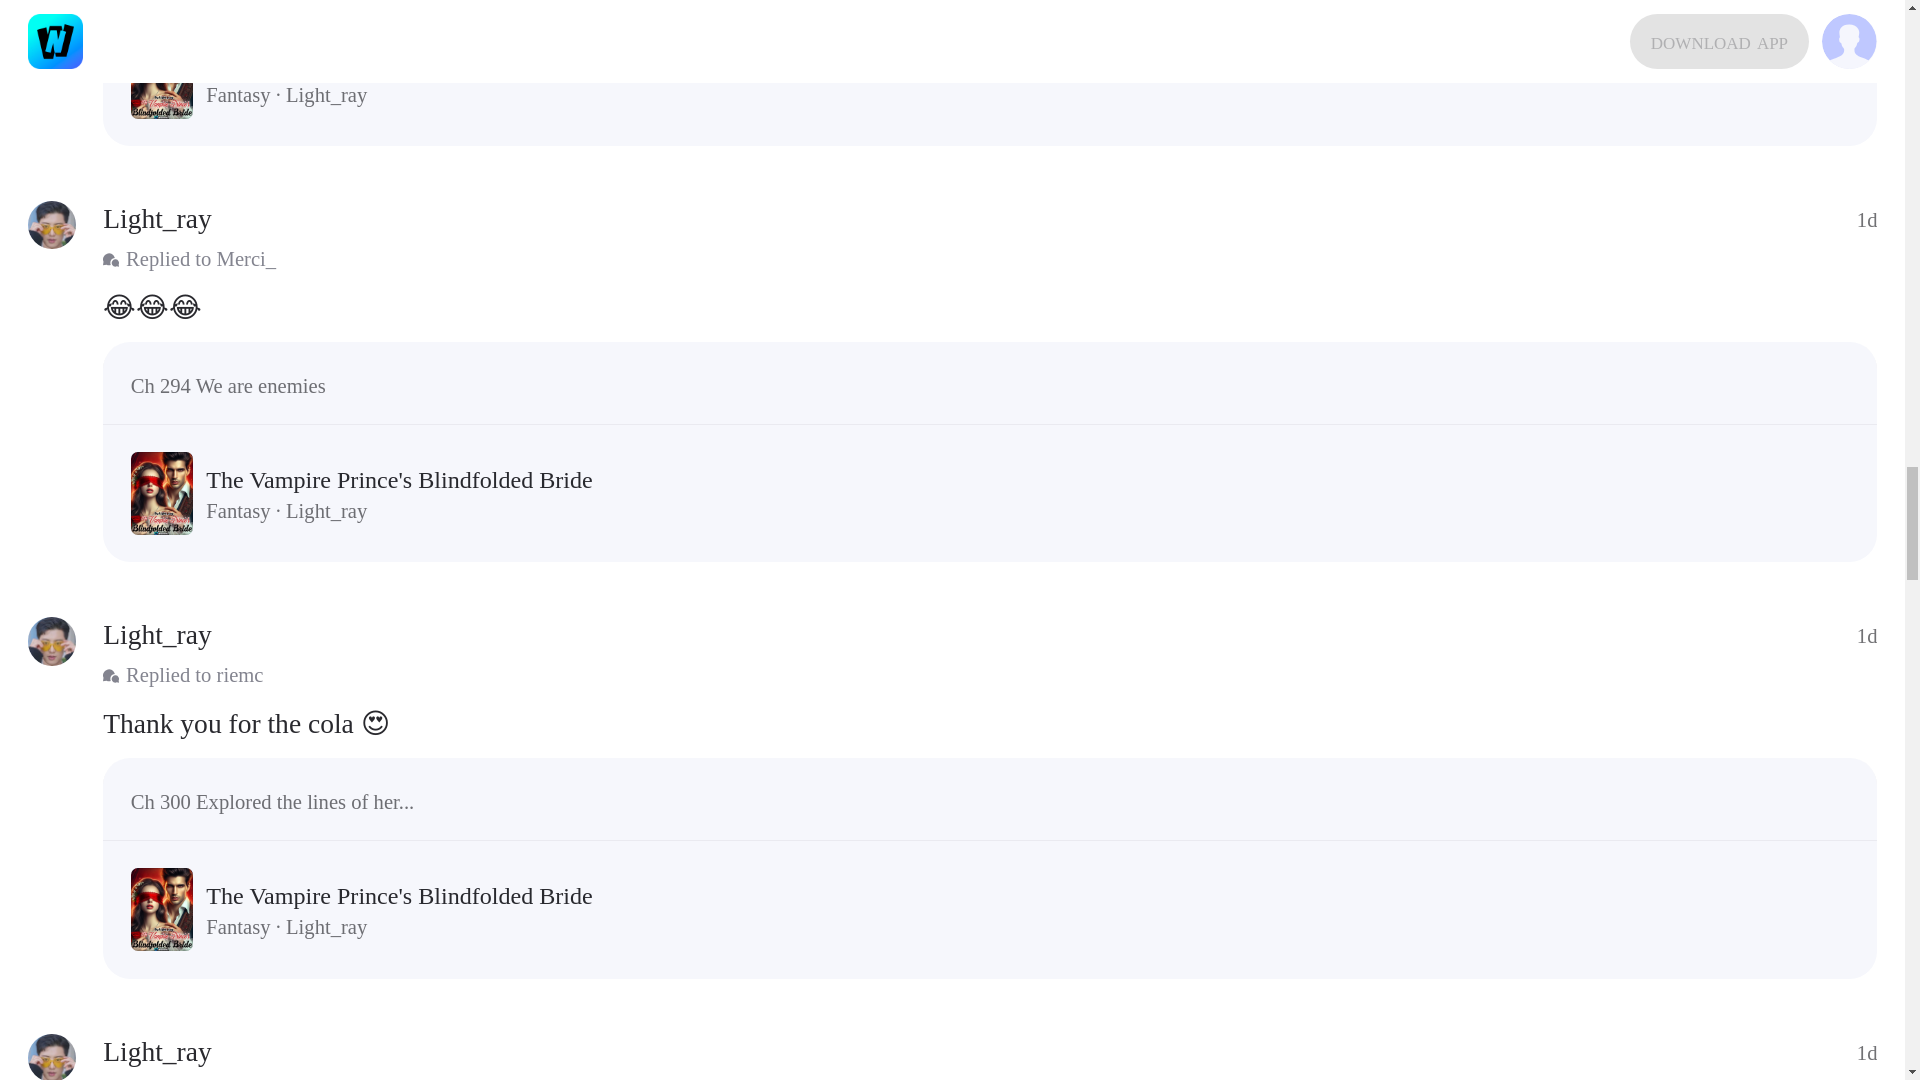  What do you see at coordinates (990, 308) in the screenshot?
I see `reply` at bounding box center [990, 308].